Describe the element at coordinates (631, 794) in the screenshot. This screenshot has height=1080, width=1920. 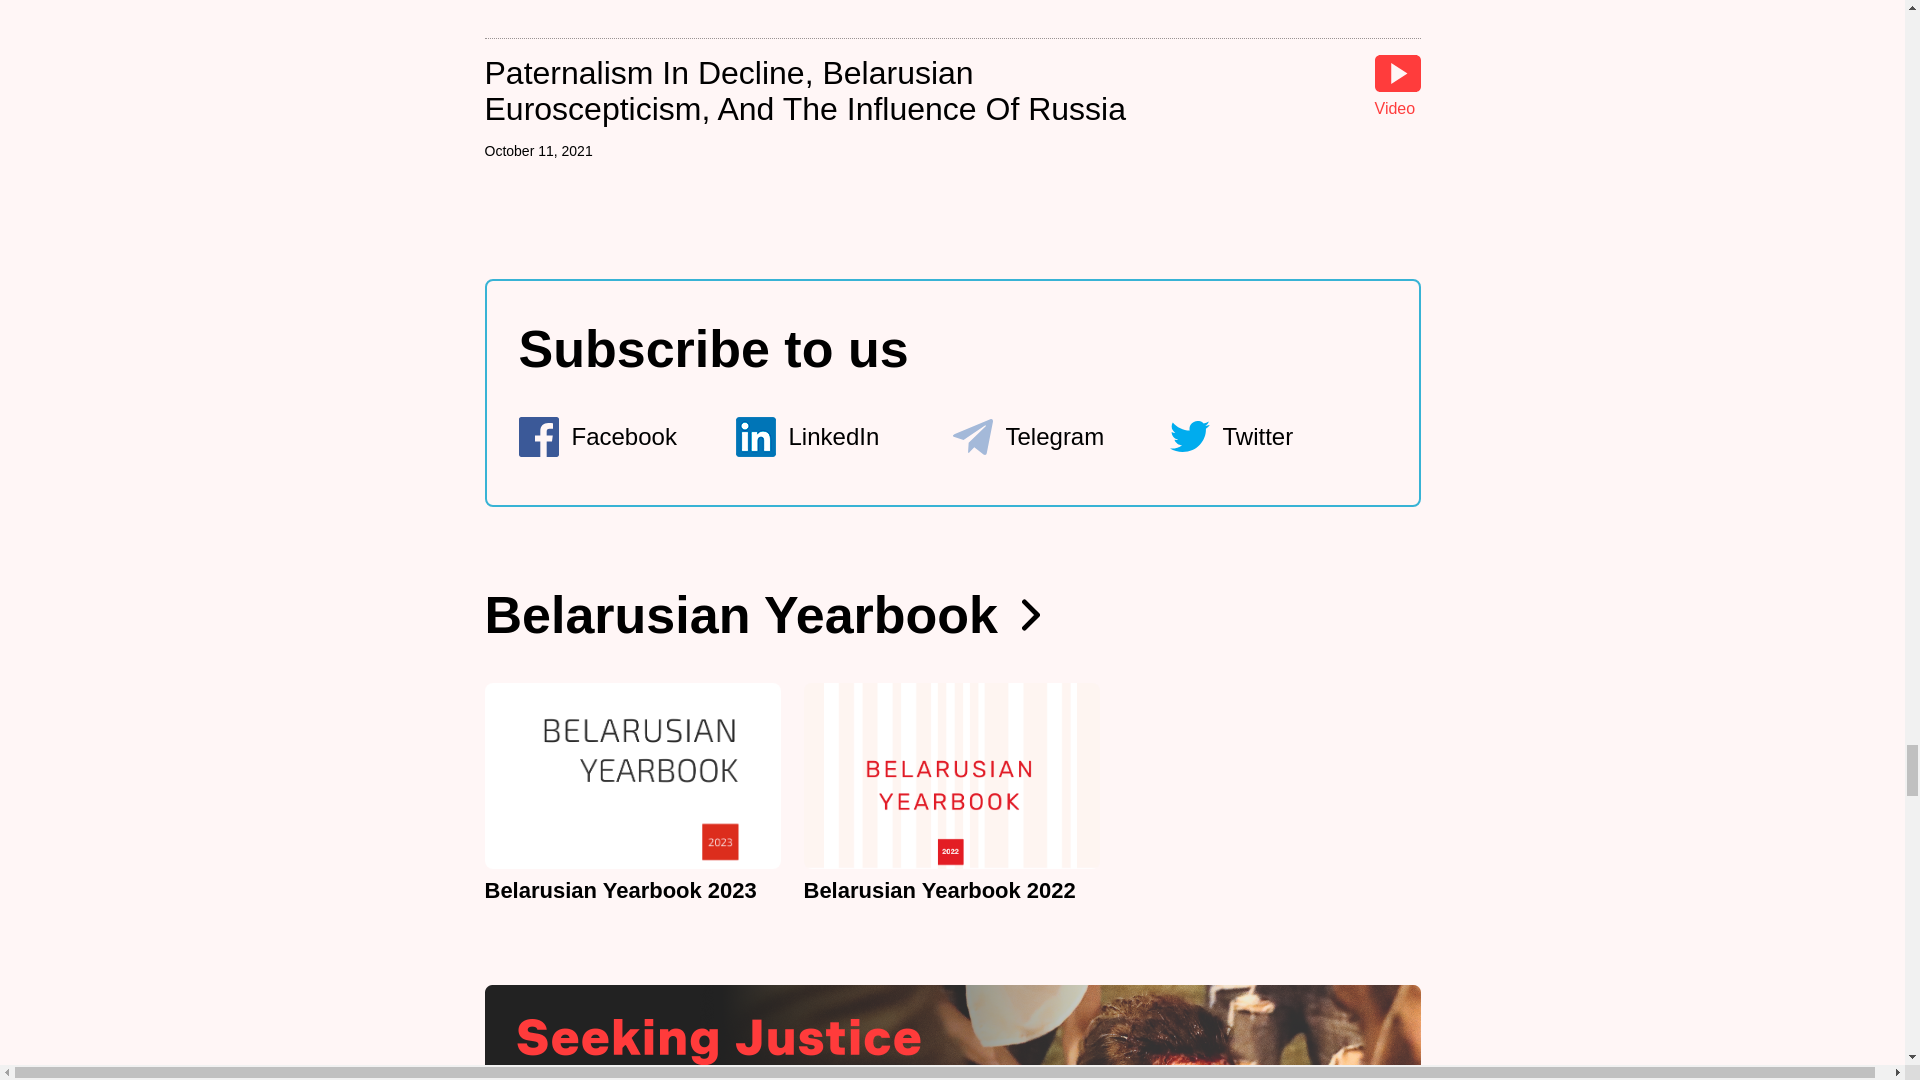
I see `Belarusian Yearbook 2023` at that location.